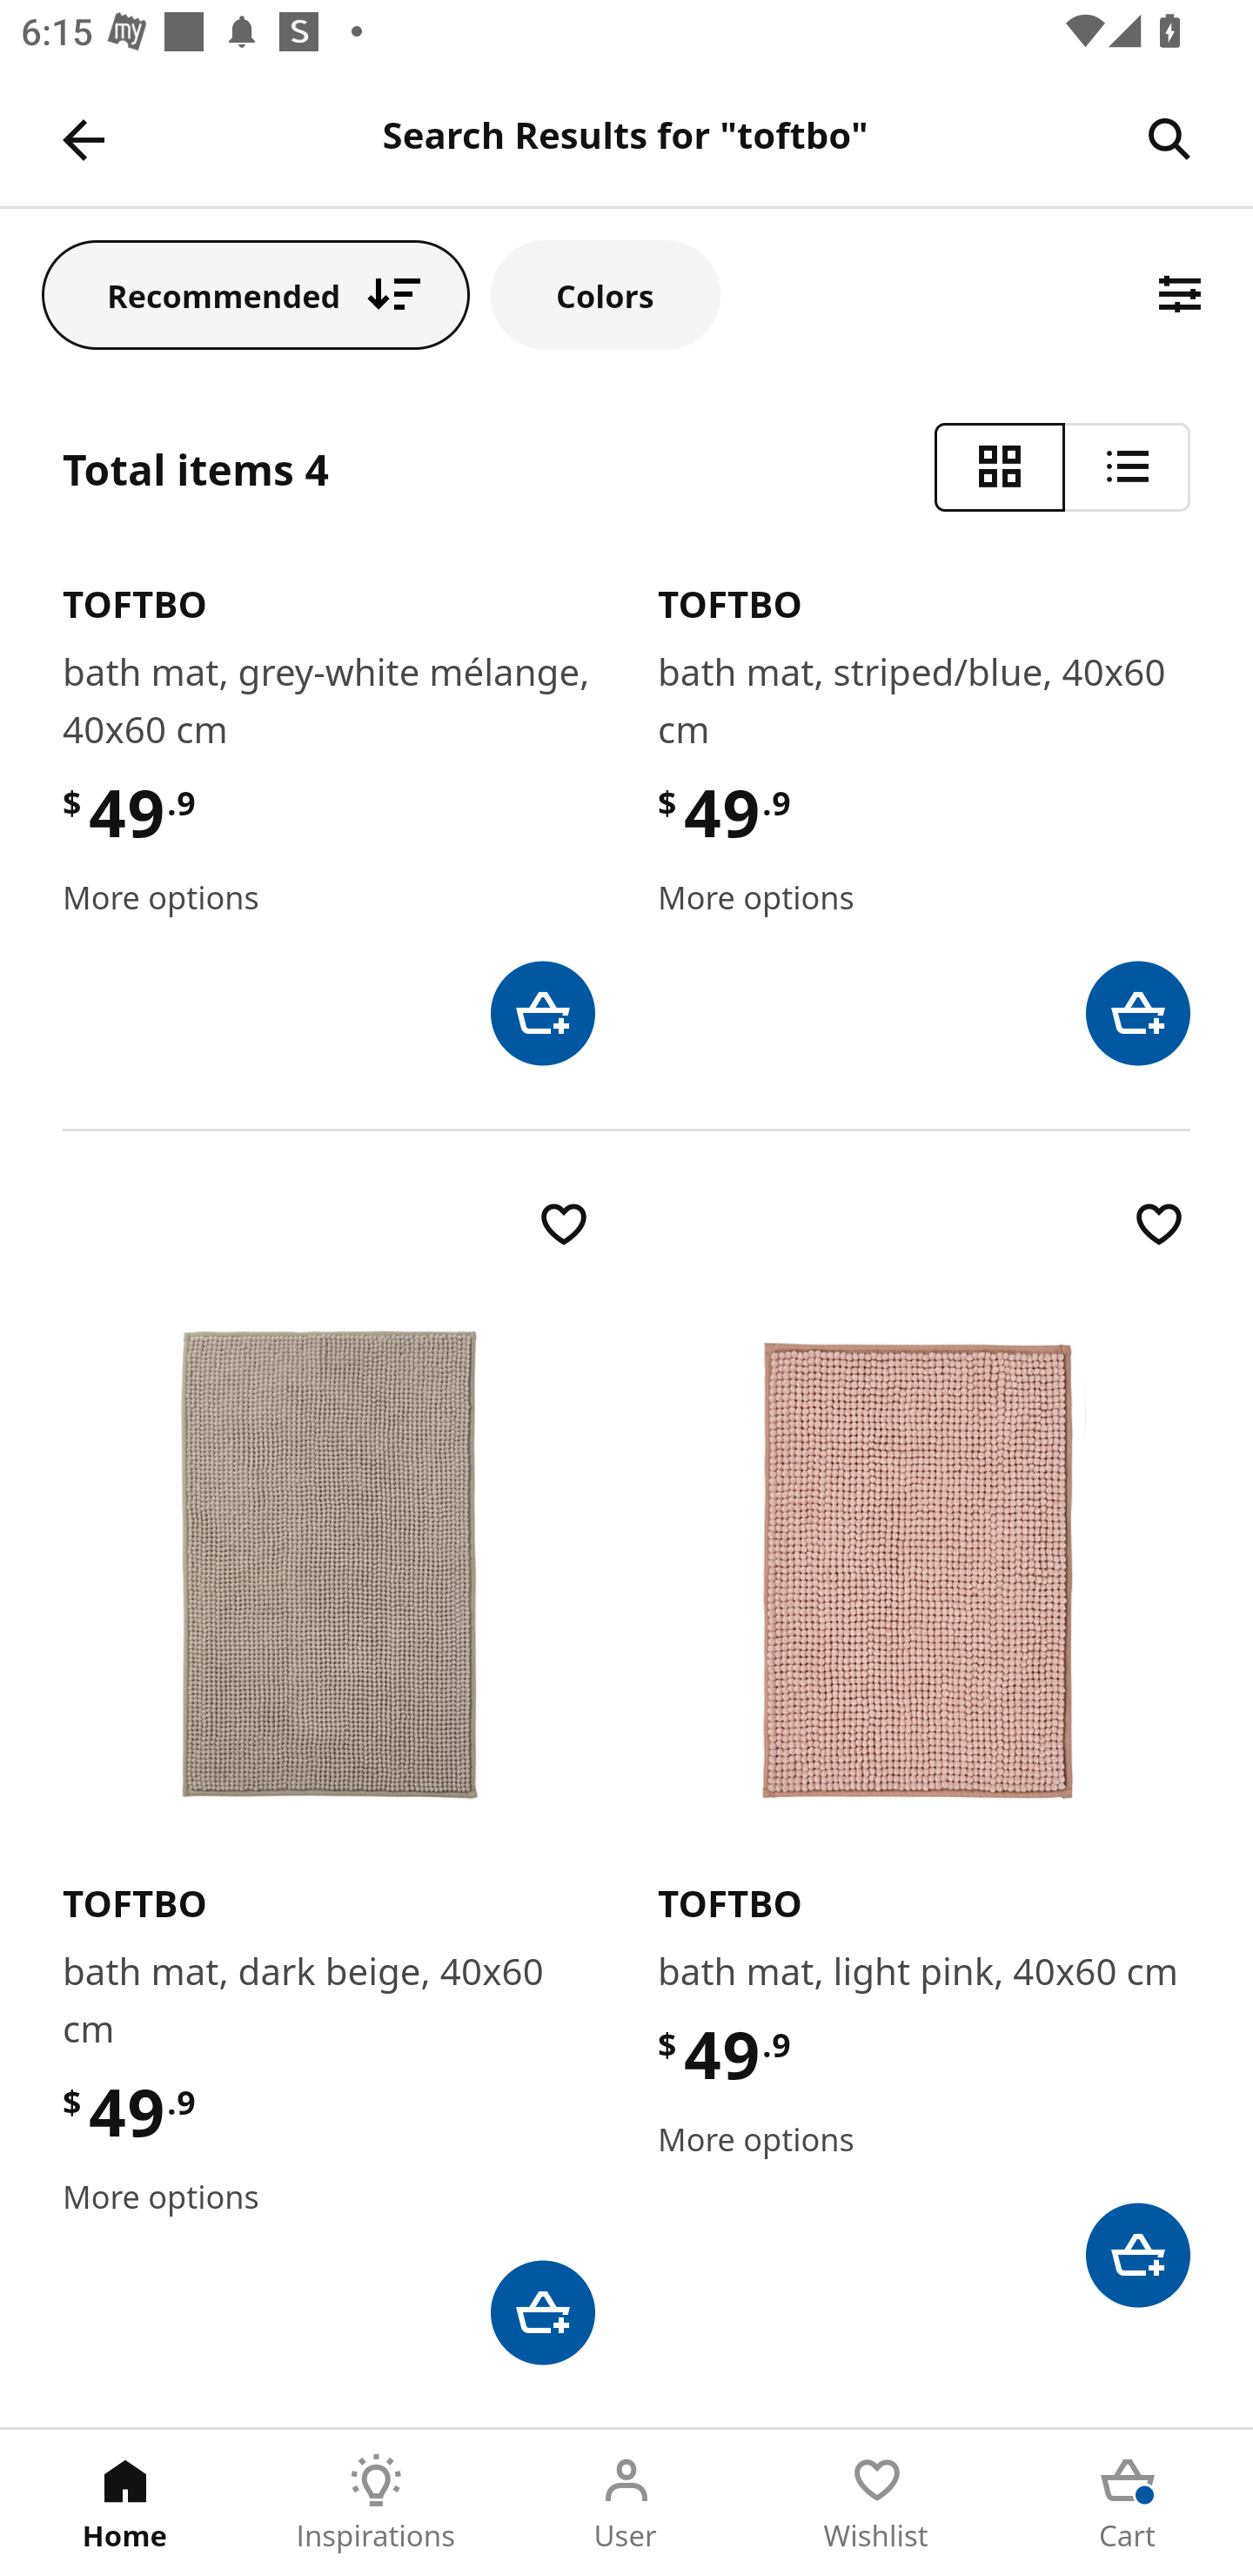  Describe the element at coordinates (256, 294) in the screenshot. I see `Recommended` at that location.